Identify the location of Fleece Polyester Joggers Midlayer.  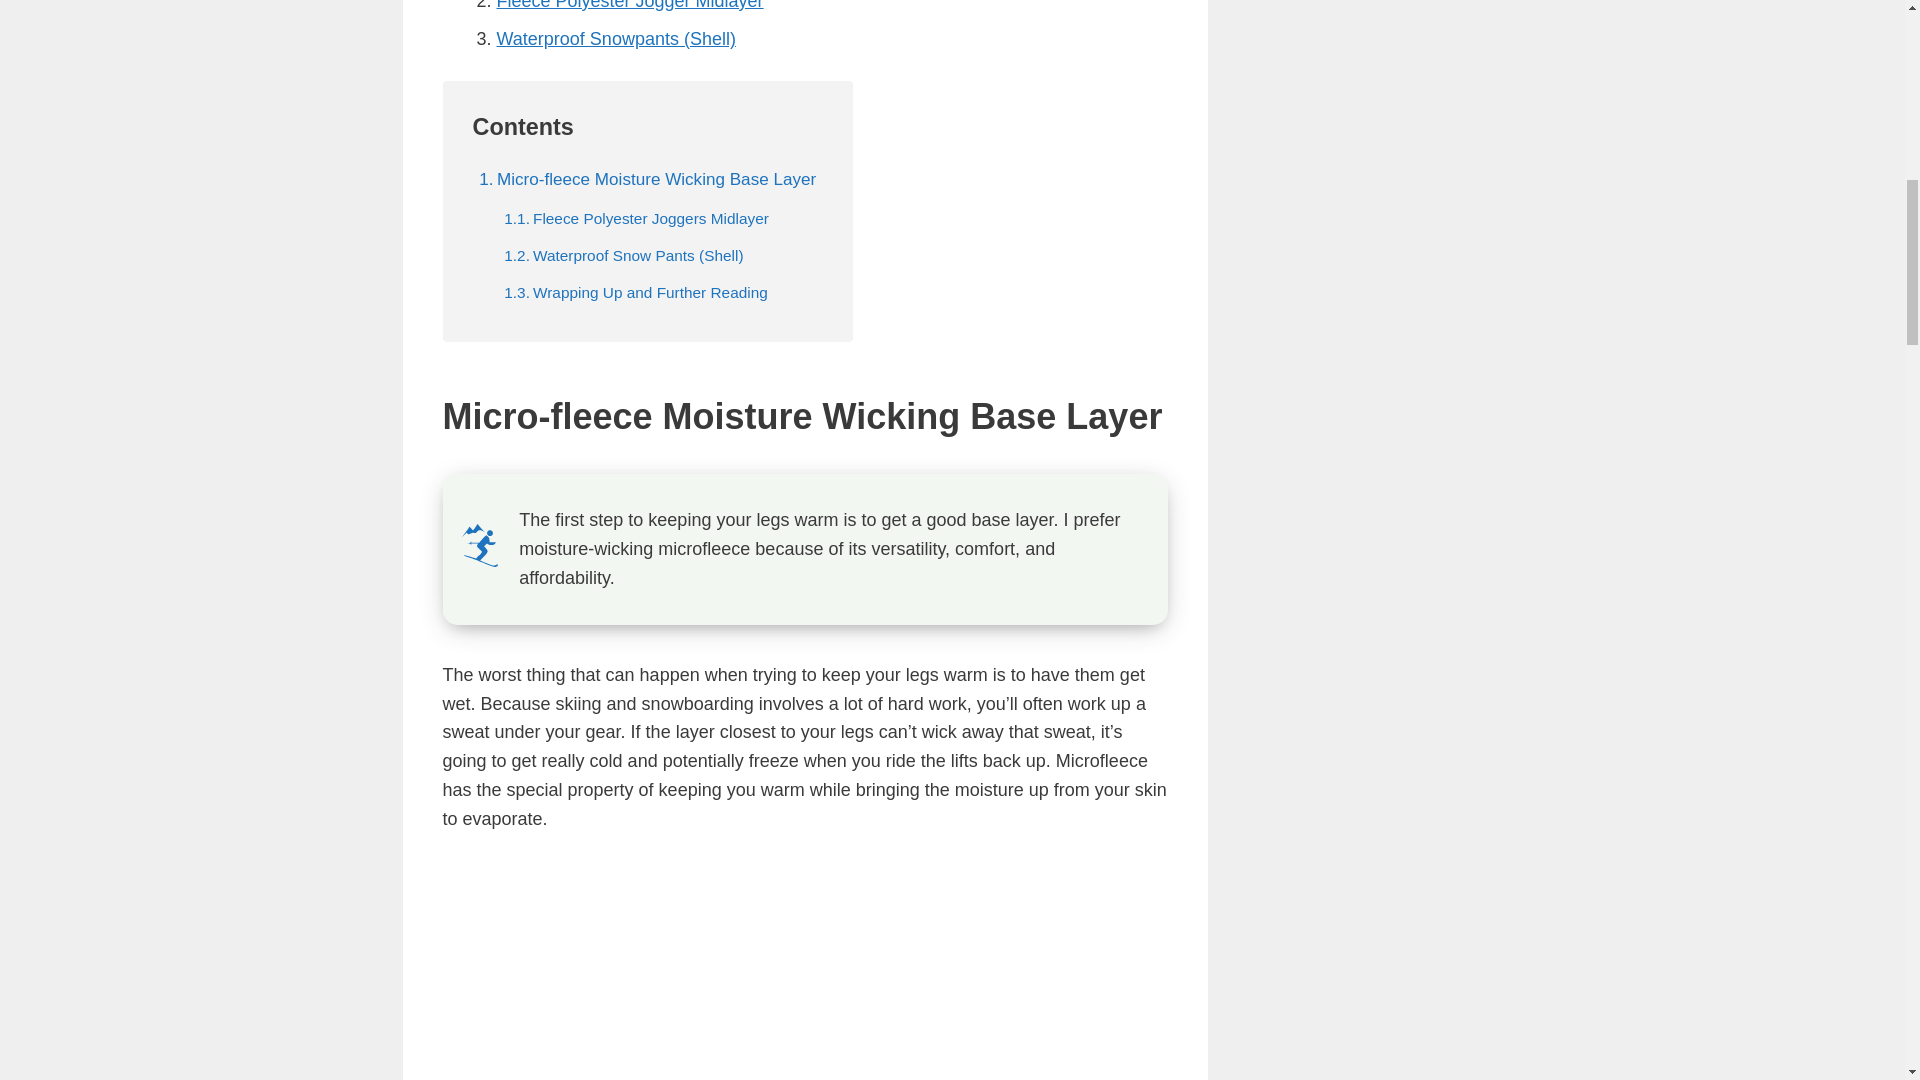
(636, 218).